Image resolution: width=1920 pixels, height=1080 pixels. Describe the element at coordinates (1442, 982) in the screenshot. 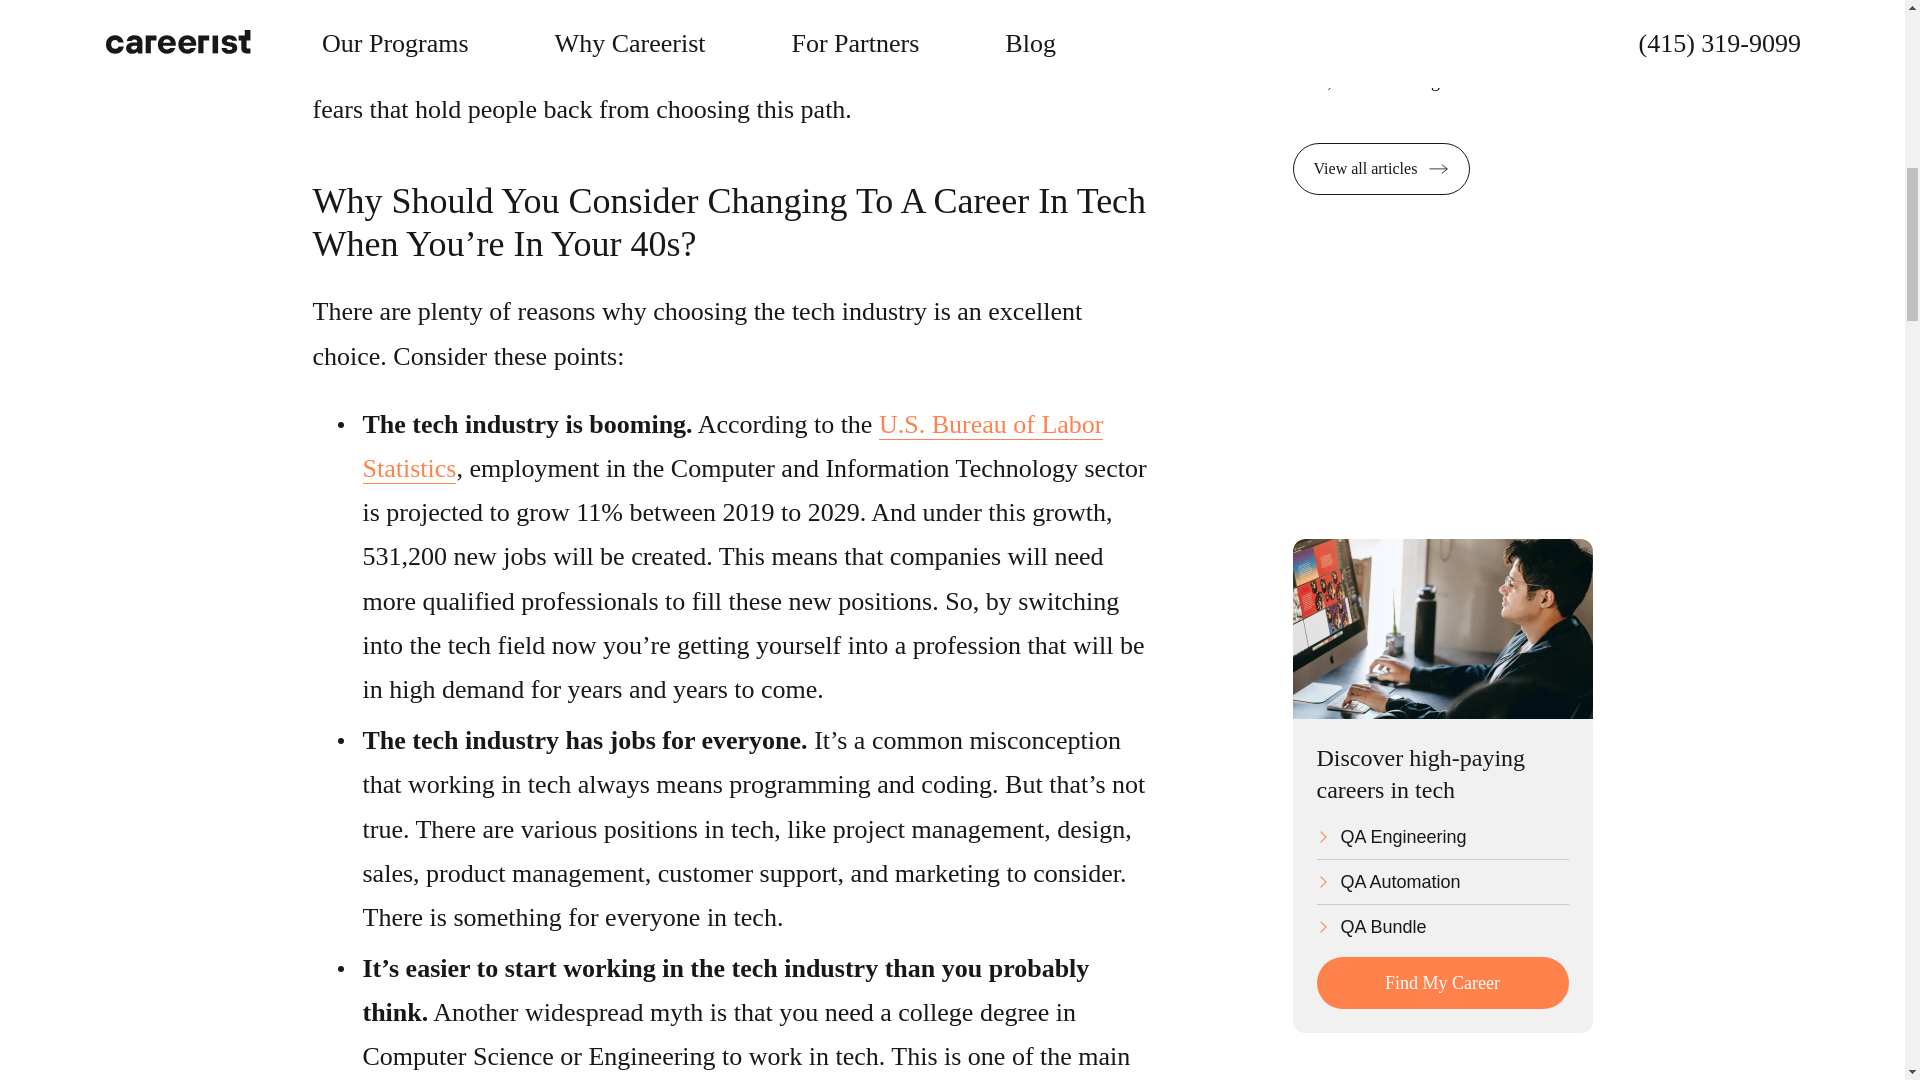

I see `Find My Career` at that location.